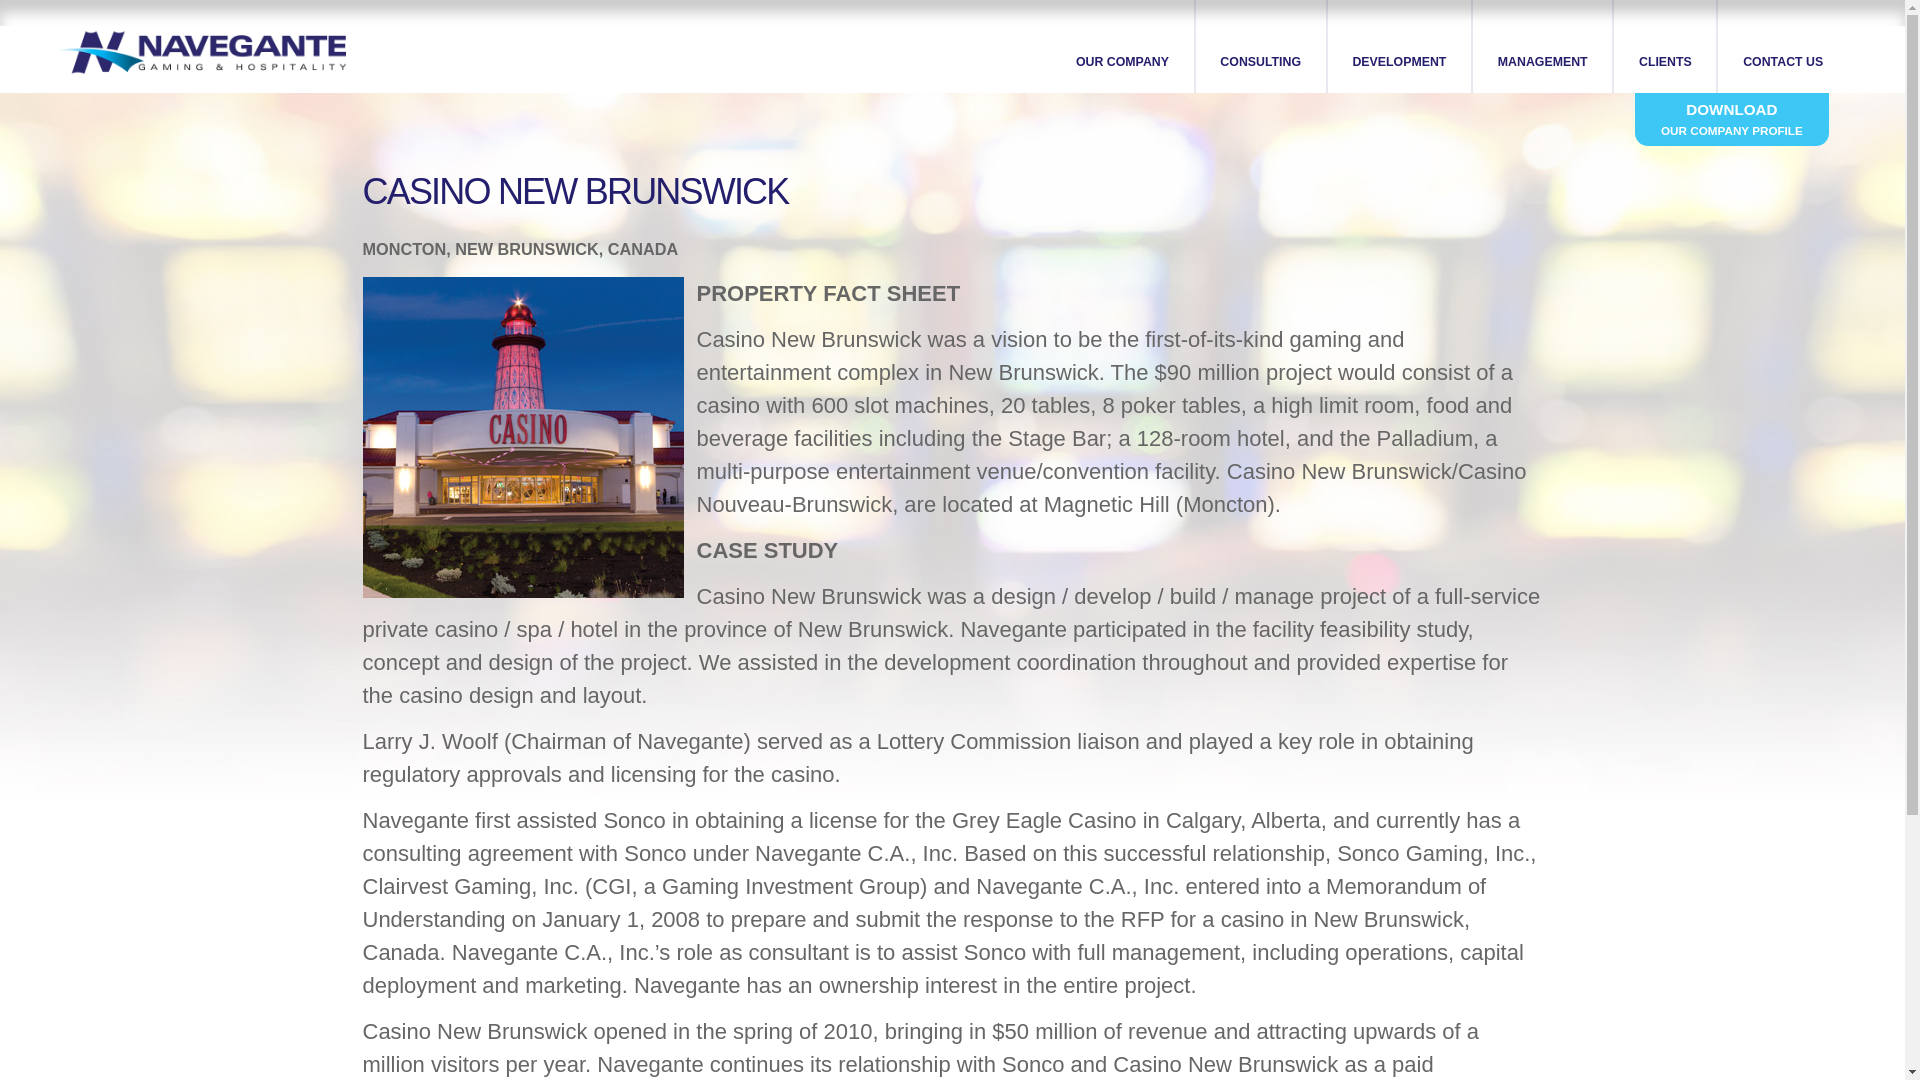  What do you see at coordinates (1782, 46) in the screenshot?
I see `CONTACT US` at bounding box center [1782, 46].